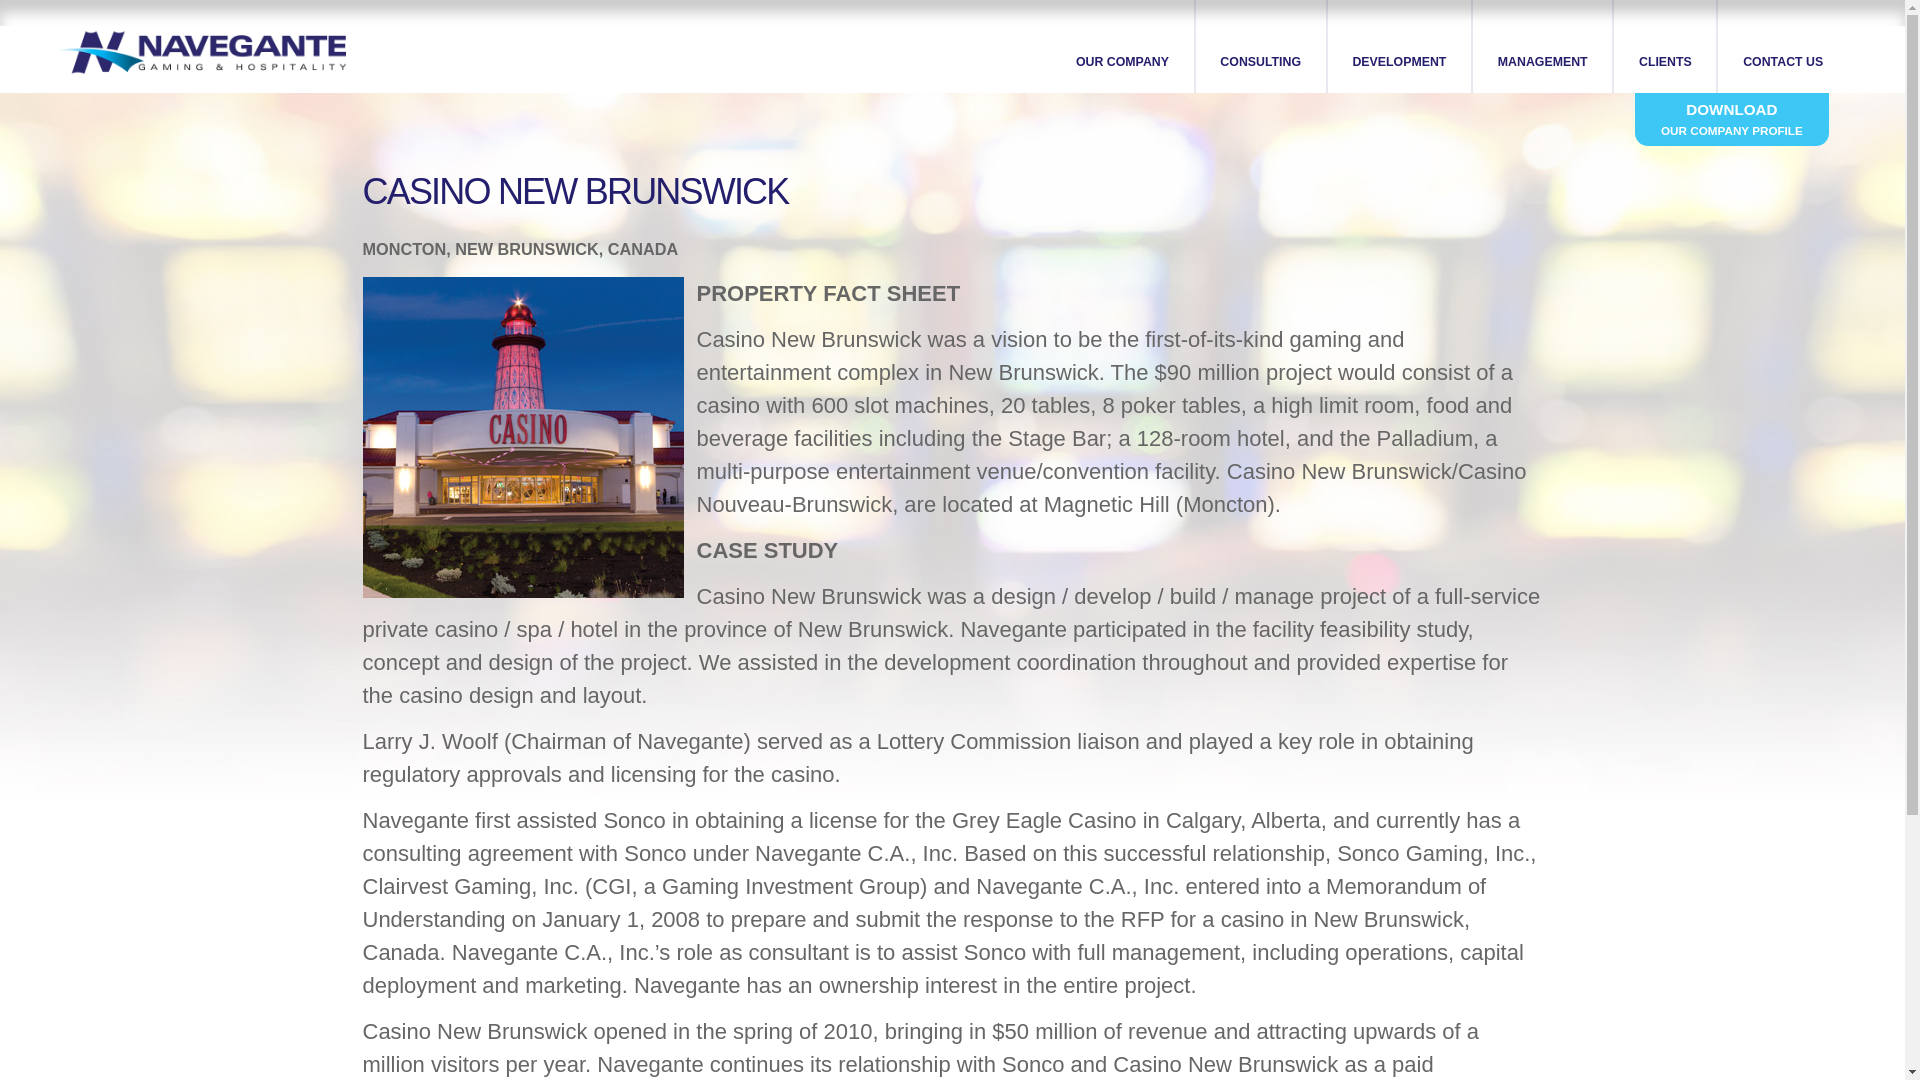  What do you see at coordinates (1782, 46) in the screenshot?
I see `CONTACT US` at bounding box center [1782, 46].